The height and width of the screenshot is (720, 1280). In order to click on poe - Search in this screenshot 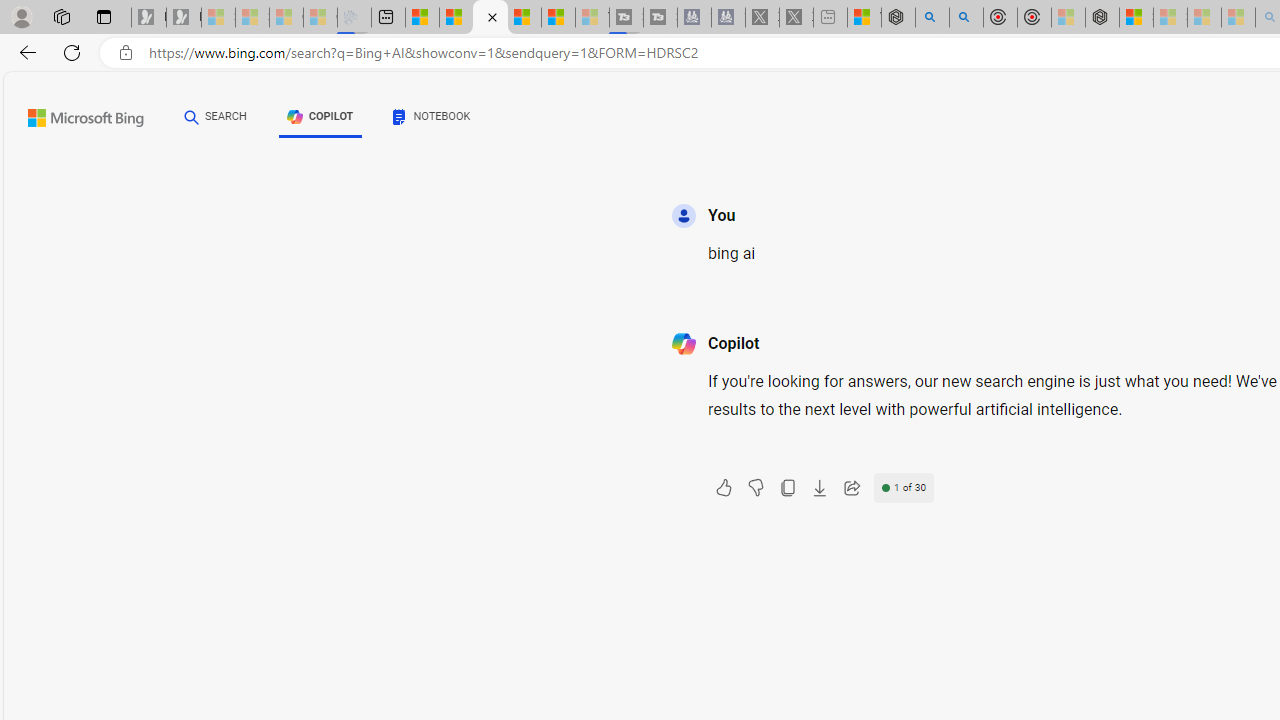, I will do `click(932, 18)`.